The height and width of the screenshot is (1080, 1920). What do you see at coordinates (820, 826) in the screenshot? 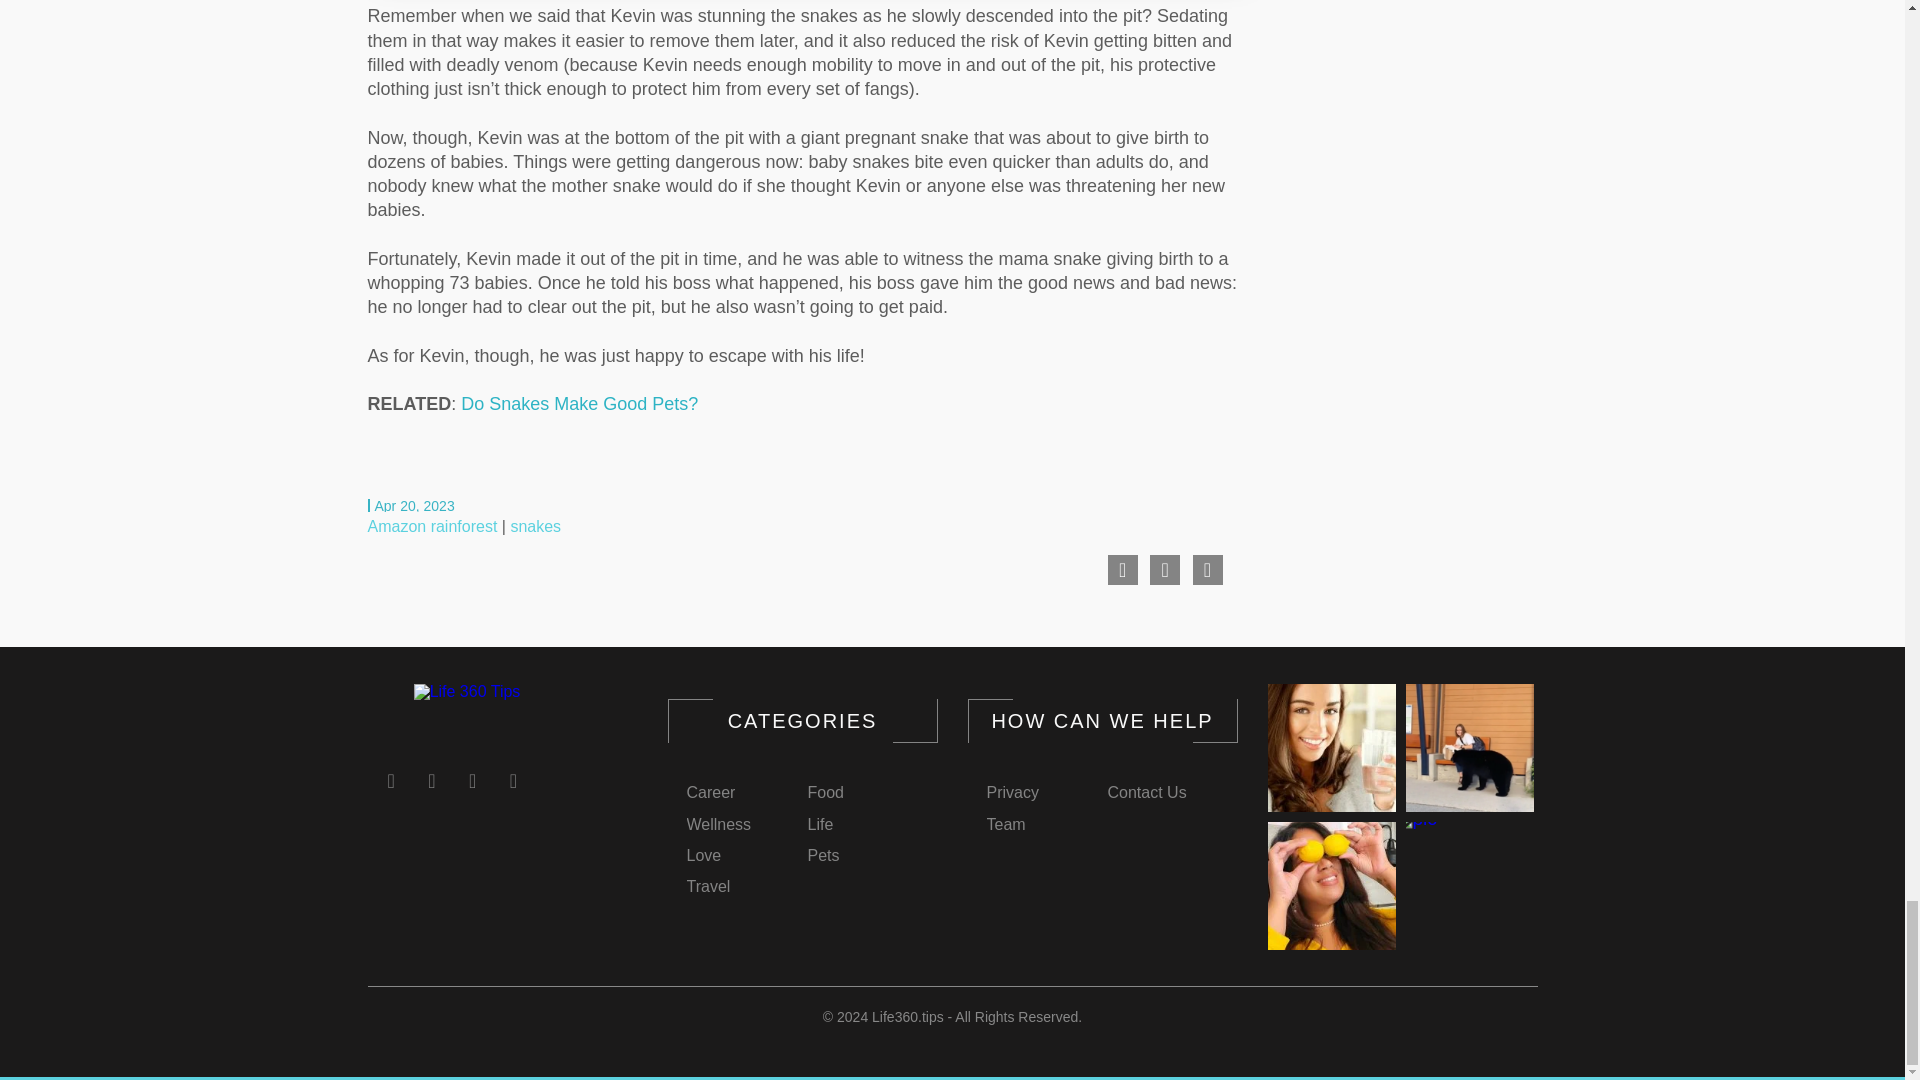
I see `Life` at bounding box center [820, 826].